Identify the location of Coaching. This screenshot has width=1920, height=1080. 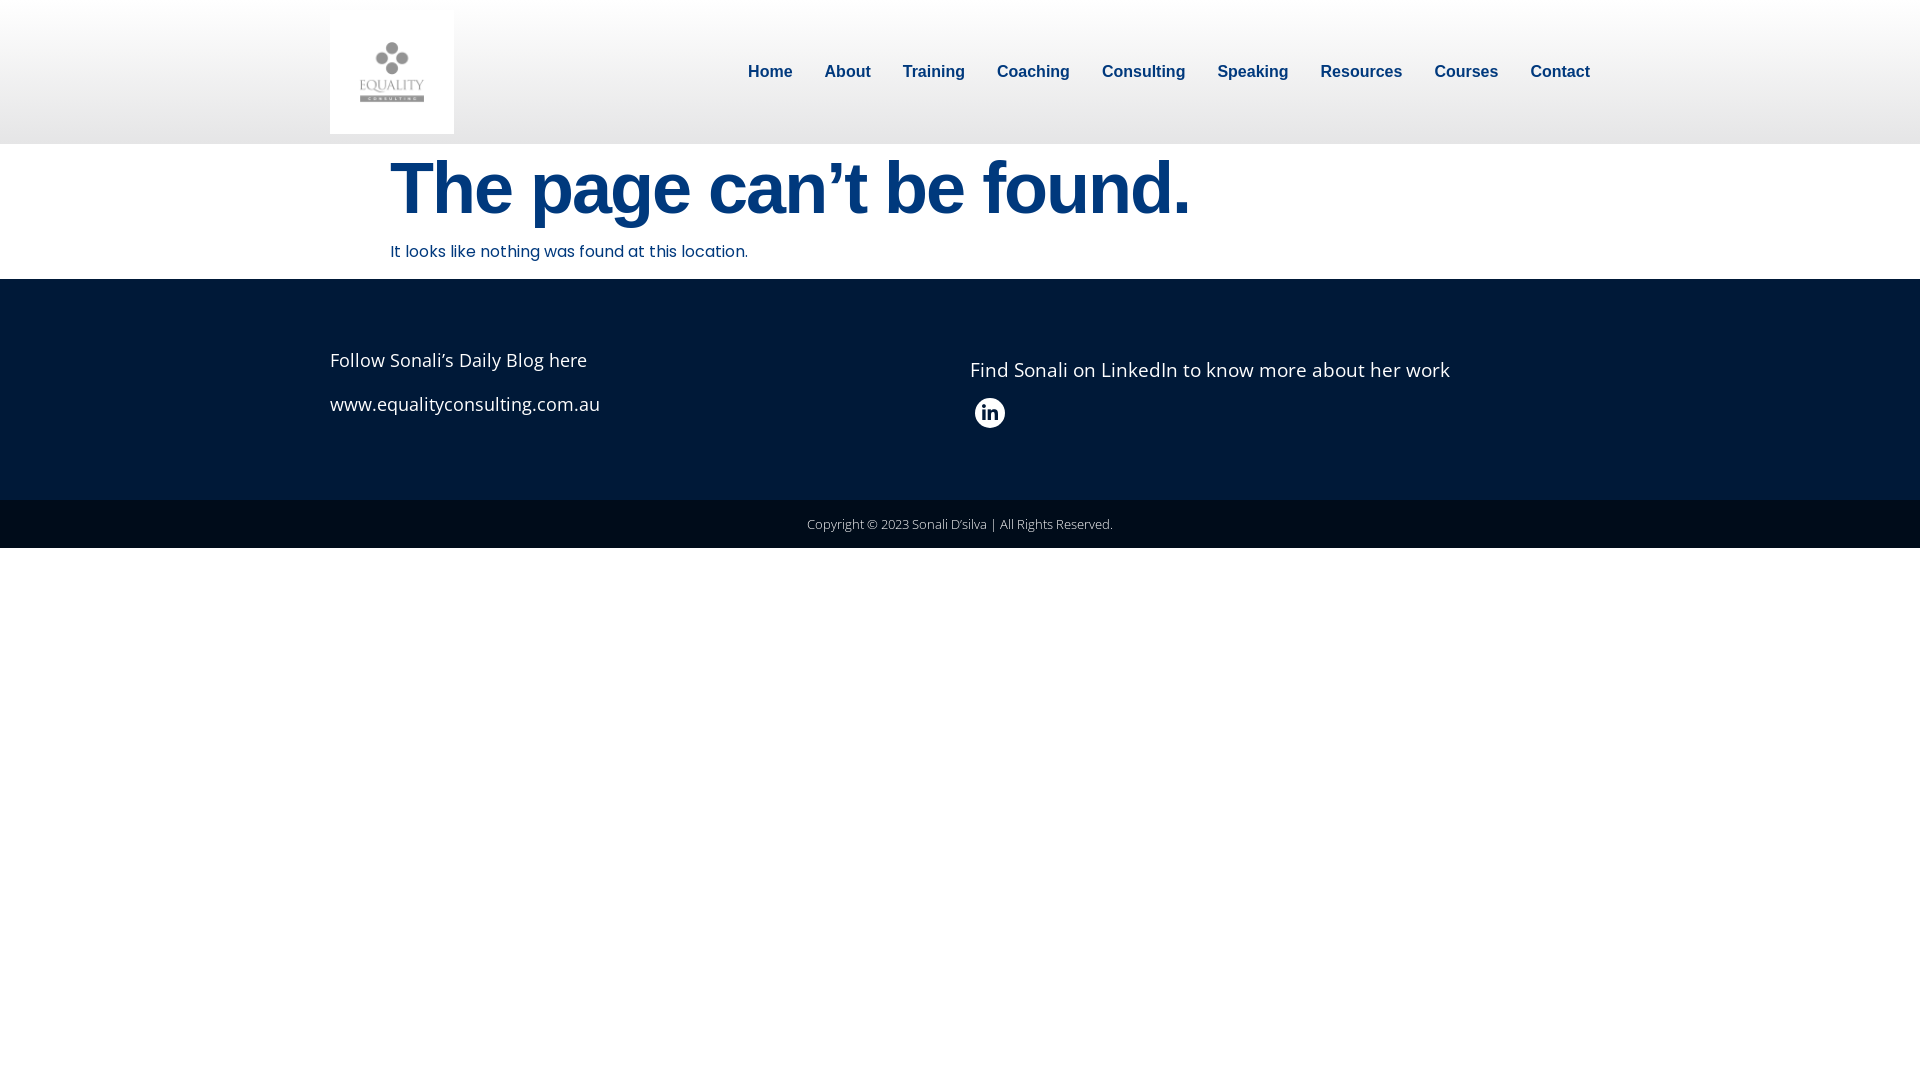
(1034, 72).